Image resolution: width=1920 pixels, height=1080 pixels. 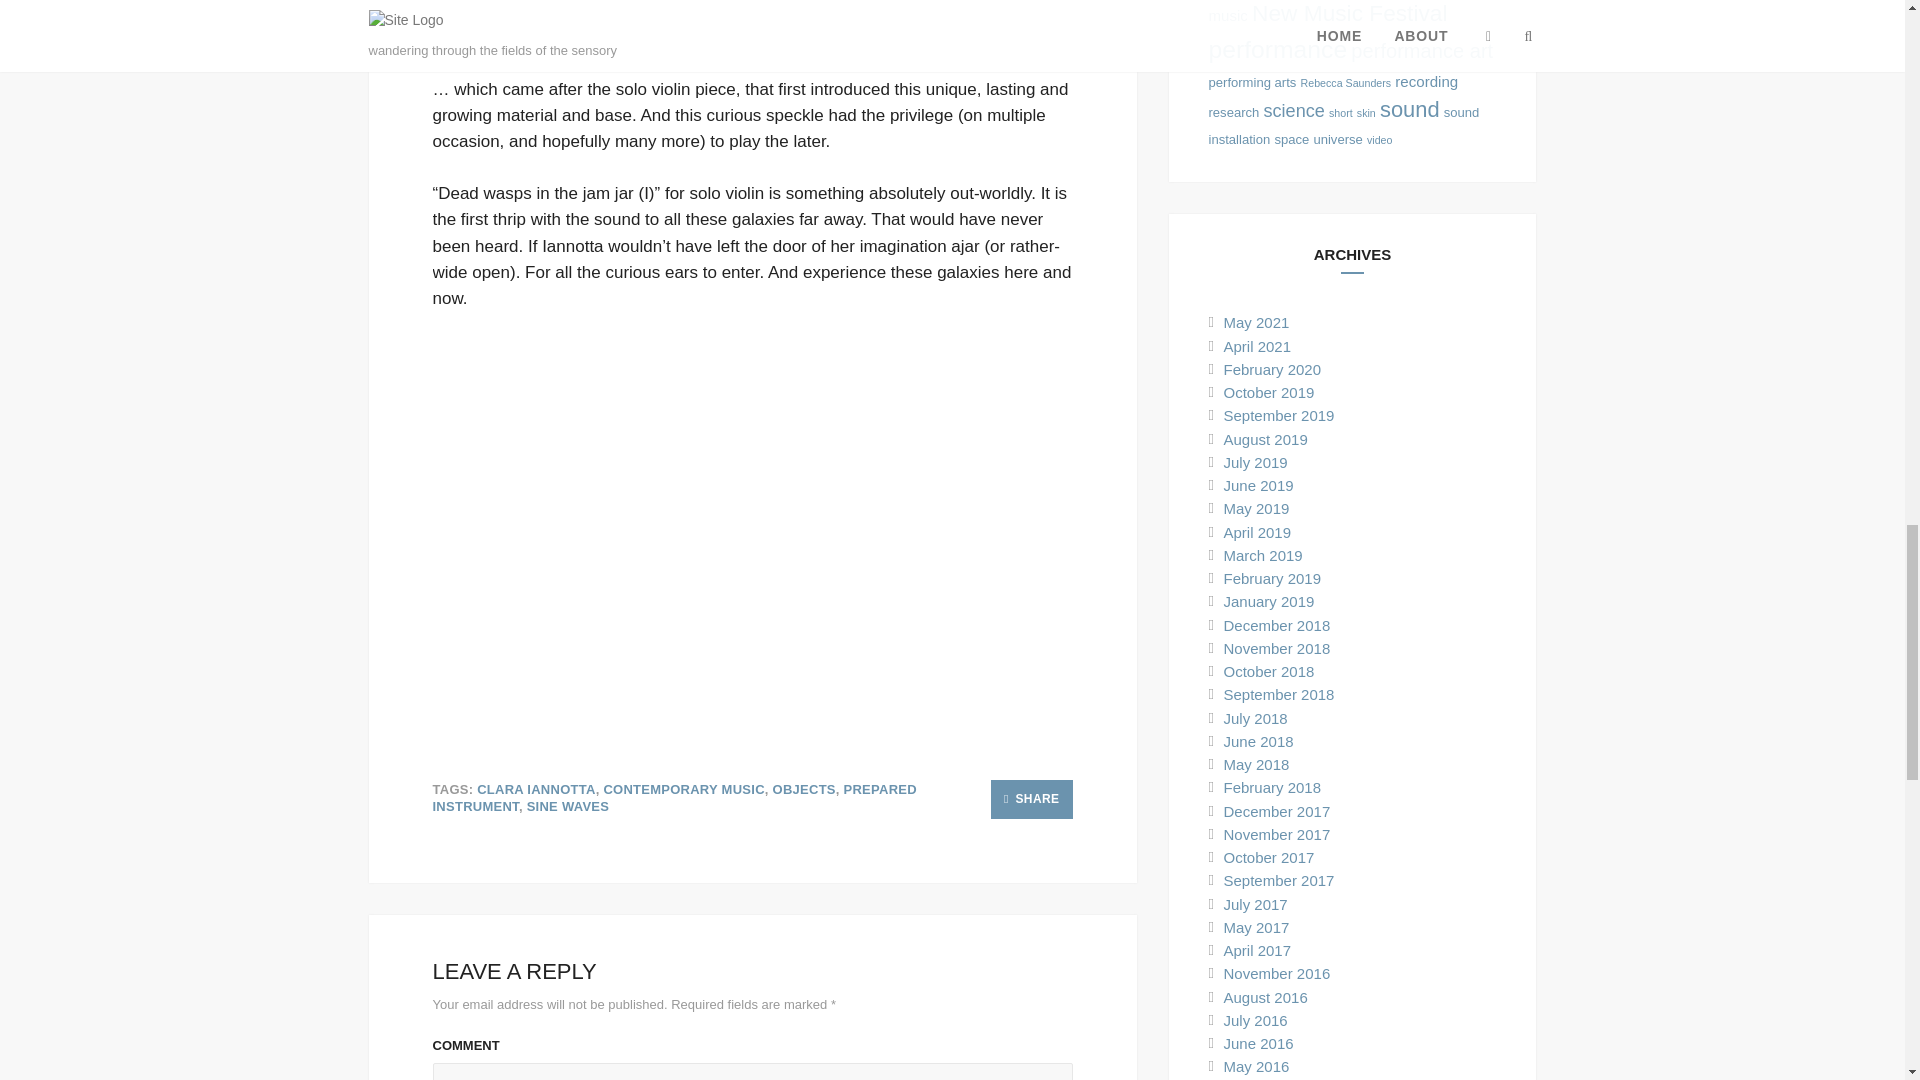 I want to click on OBJECTS, so click(x=804, y=789).